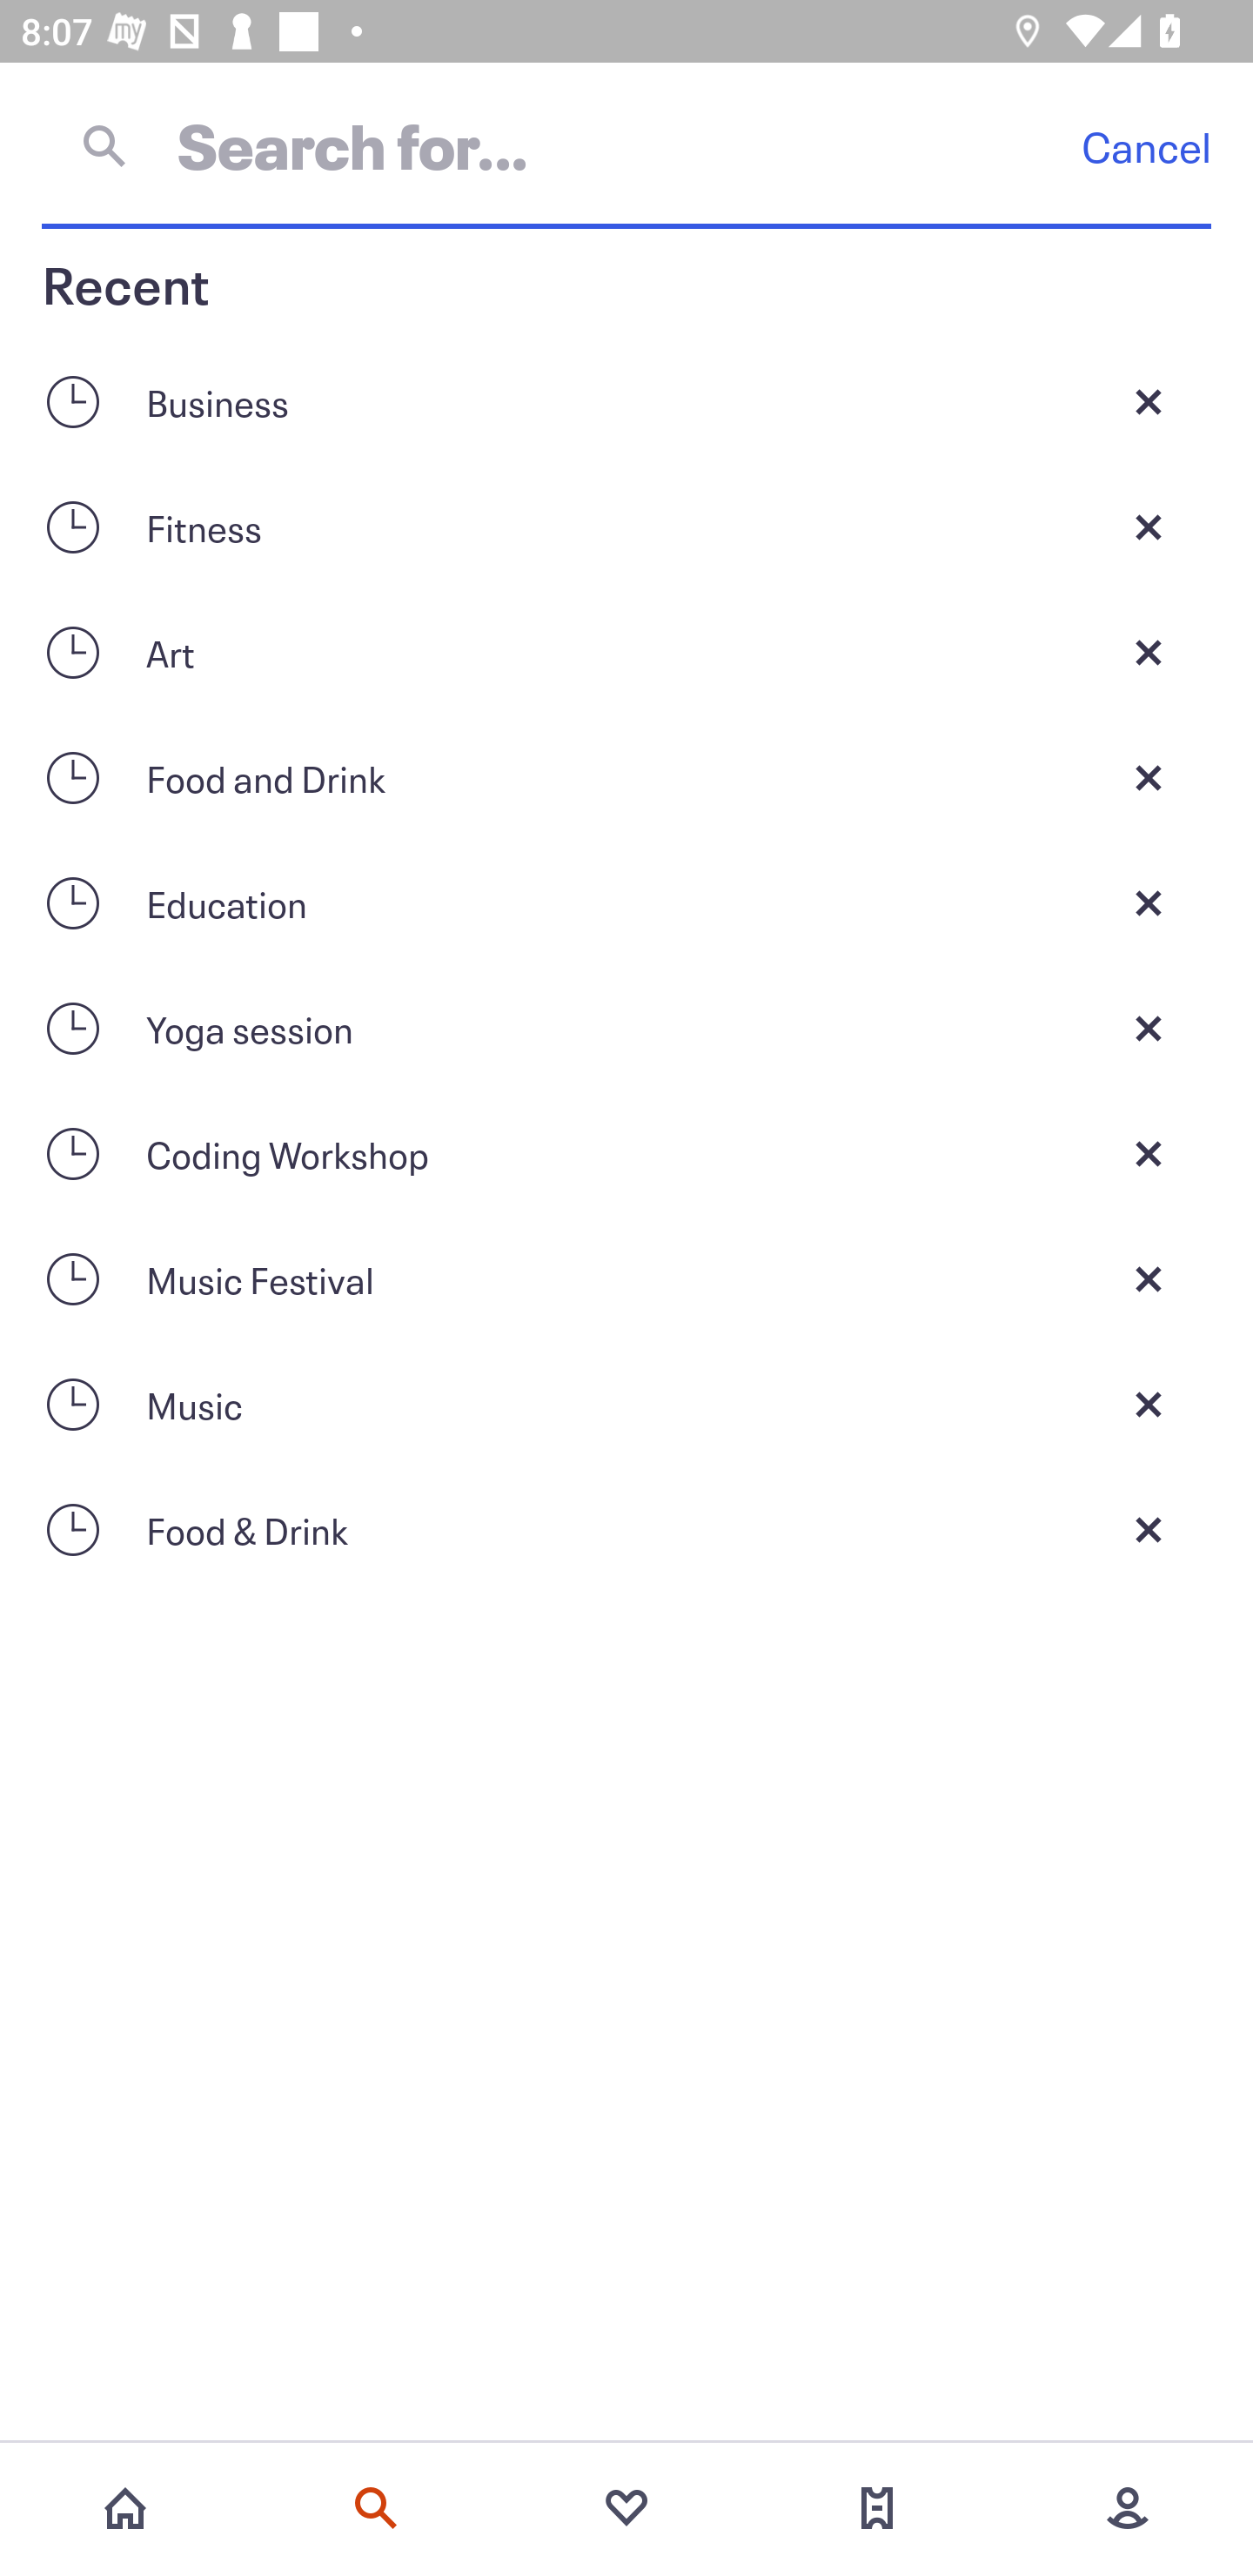 This screenshot has width=1253, height=2576. Describe the element at coordinates (1149, 1405) in the screenshot. I see `Close current screen` at that location.